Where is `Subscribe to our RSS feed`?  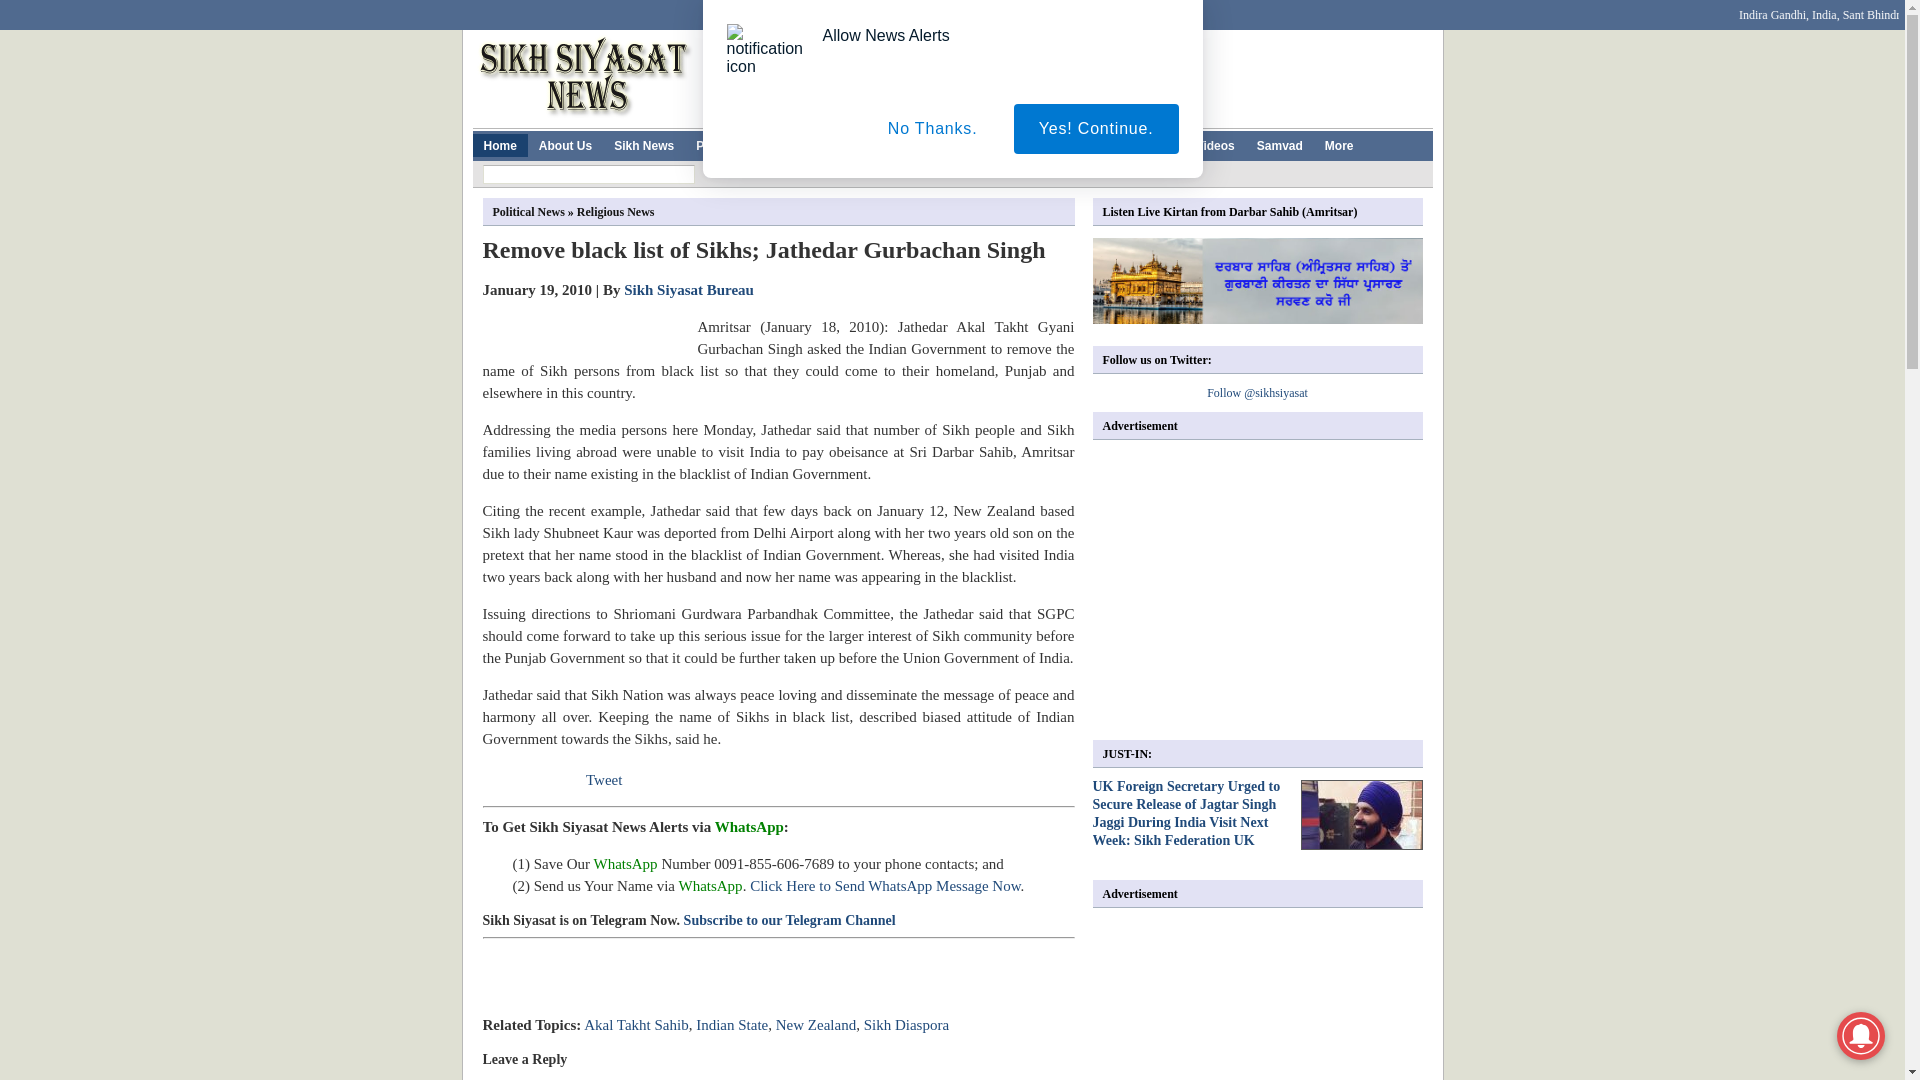
Subscribe to our RSS feed is located at coordinates (1379, 9).